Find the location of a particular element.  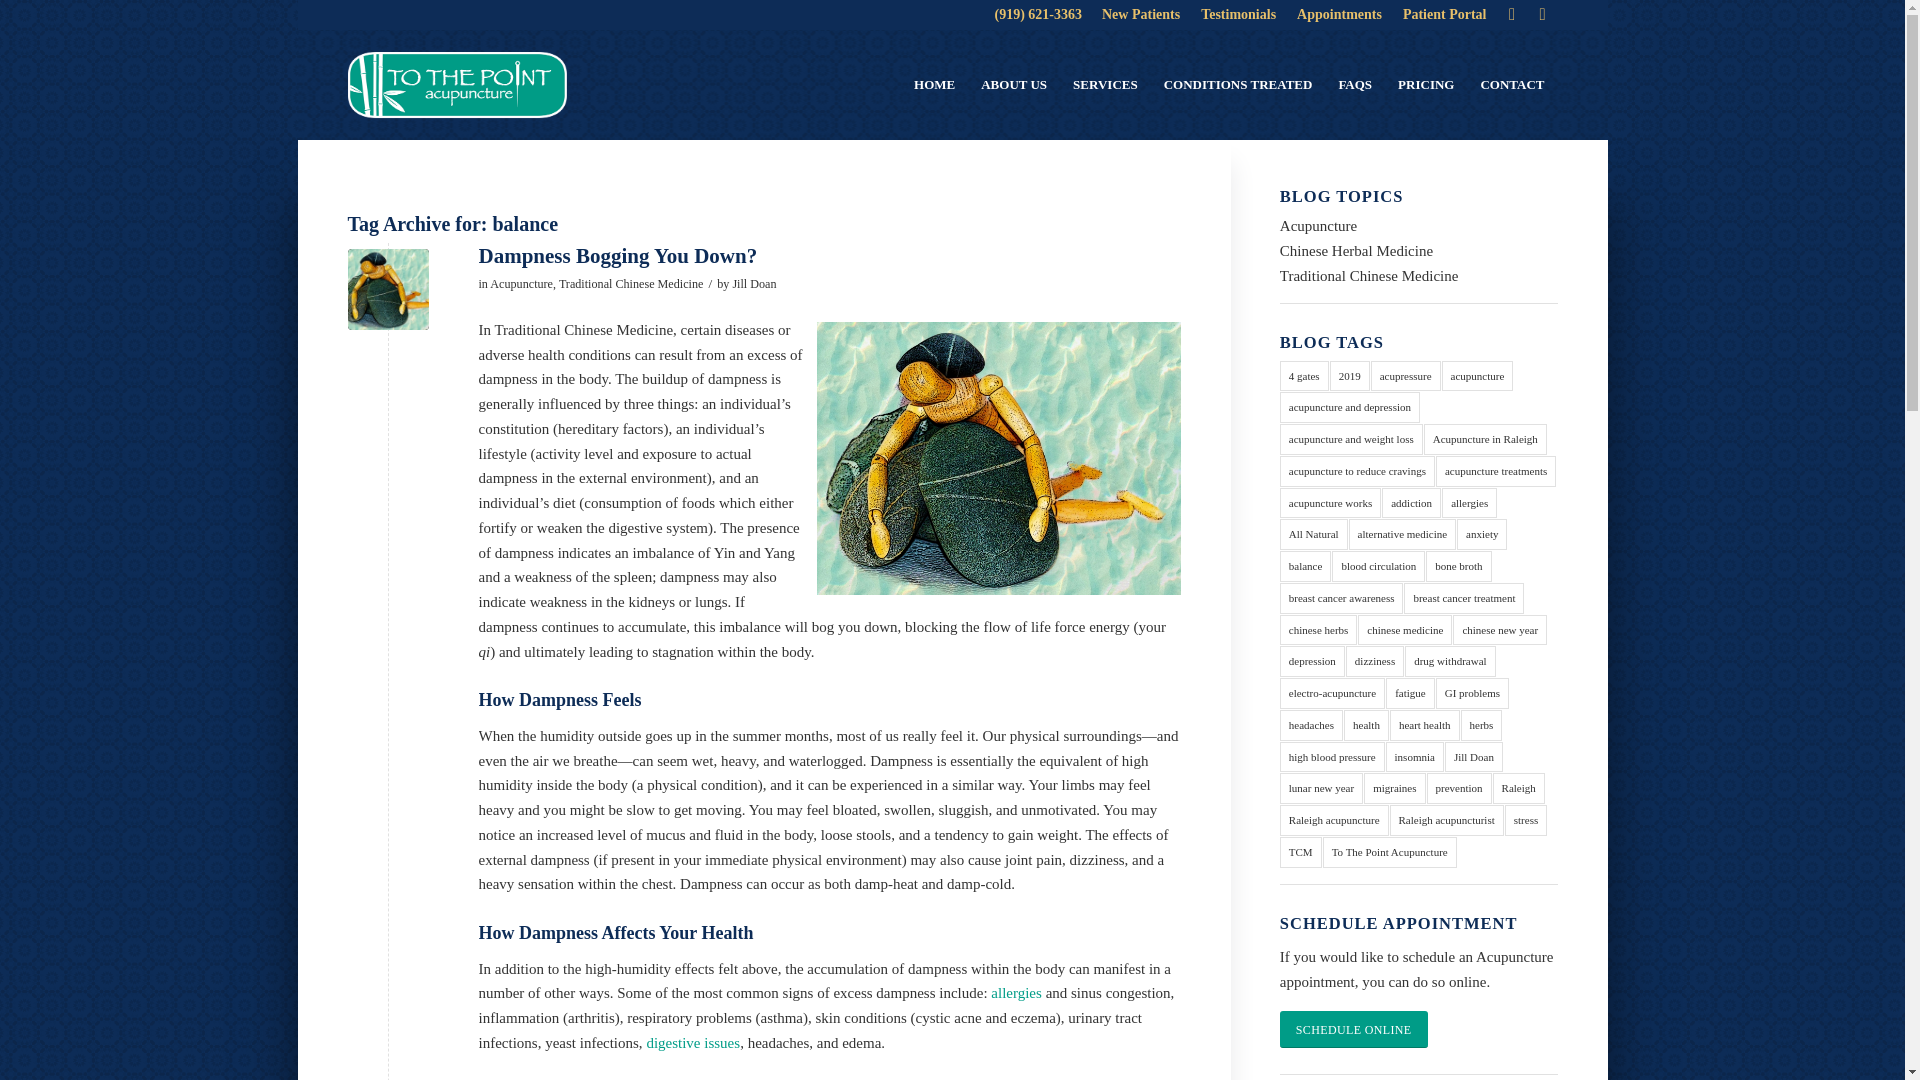

To The Point Acupuncture logo is located at coordinates (456, 85).